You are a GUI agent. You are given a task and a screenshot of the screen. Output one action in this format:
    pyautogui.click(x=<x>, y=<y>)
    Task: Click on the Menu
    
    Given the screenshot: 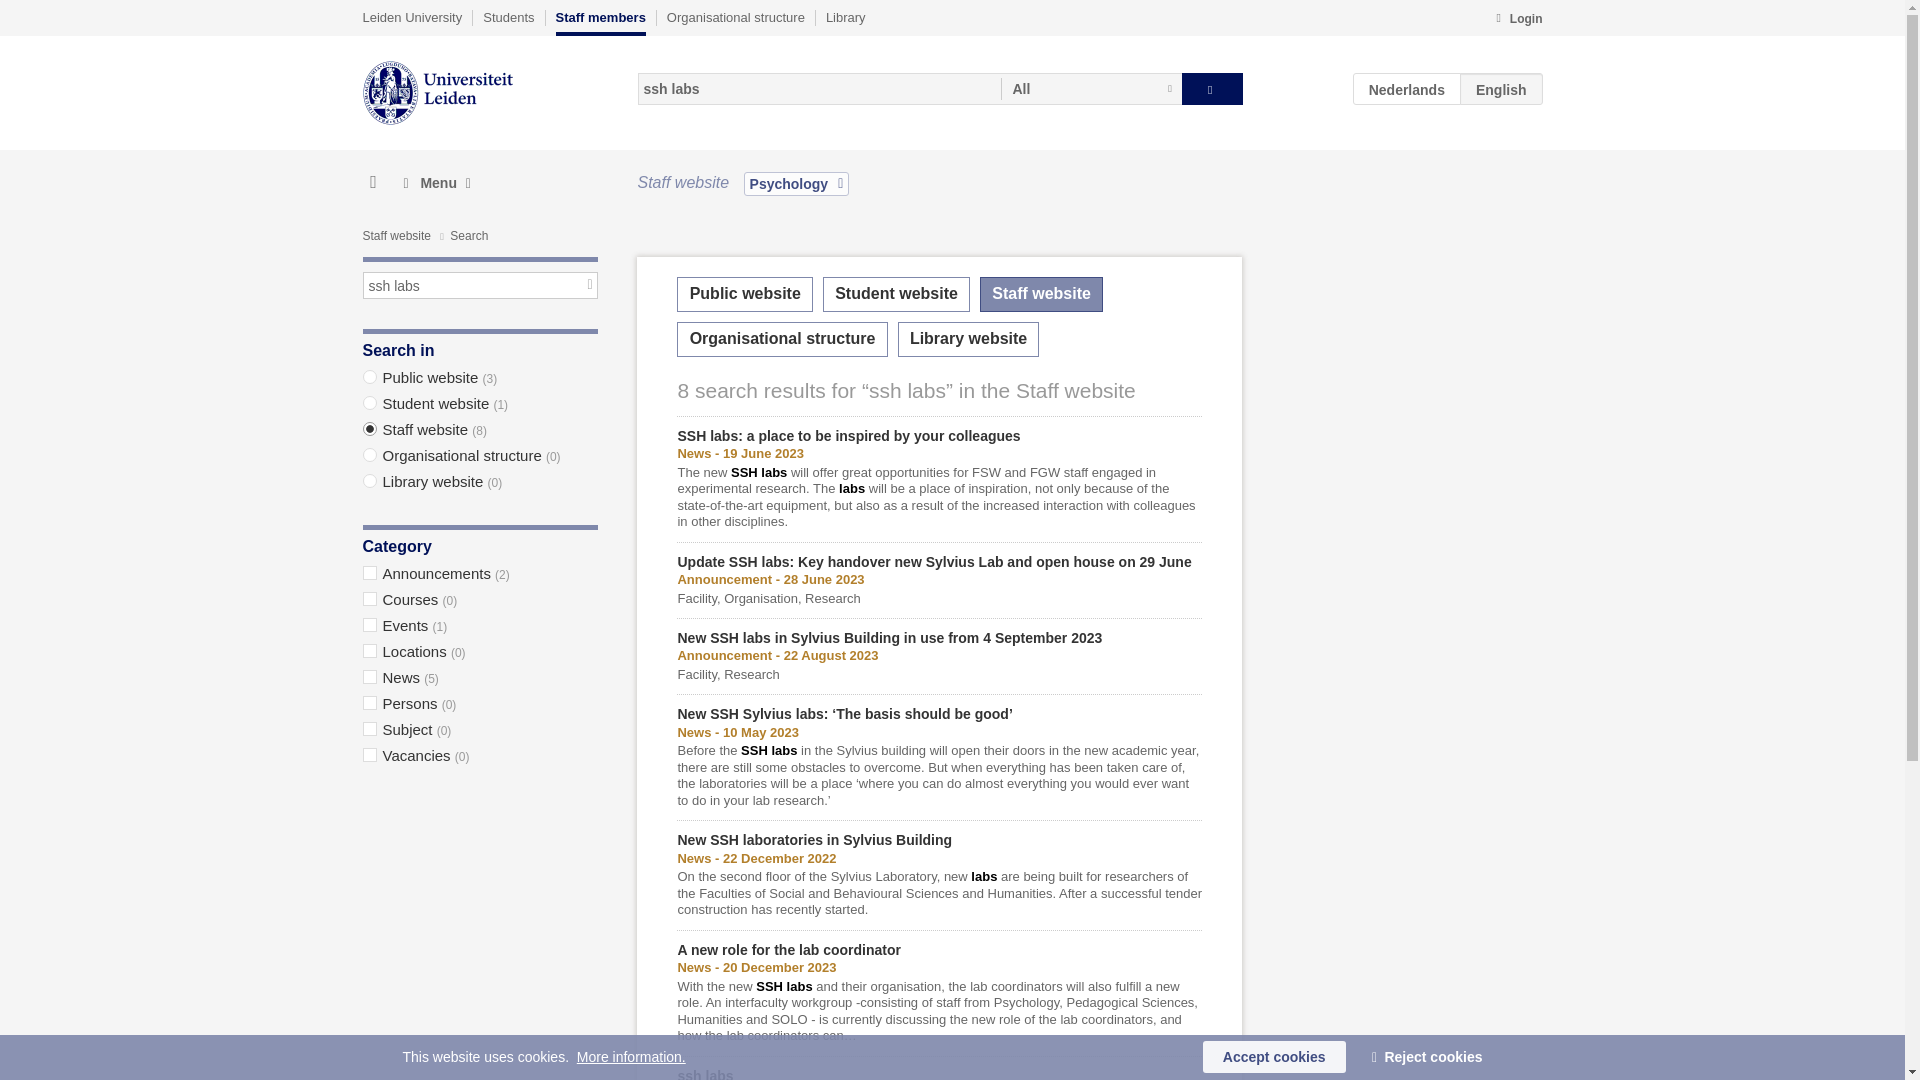 What is the action you would take?
    pyautogui.click(x=436, y=183)
    